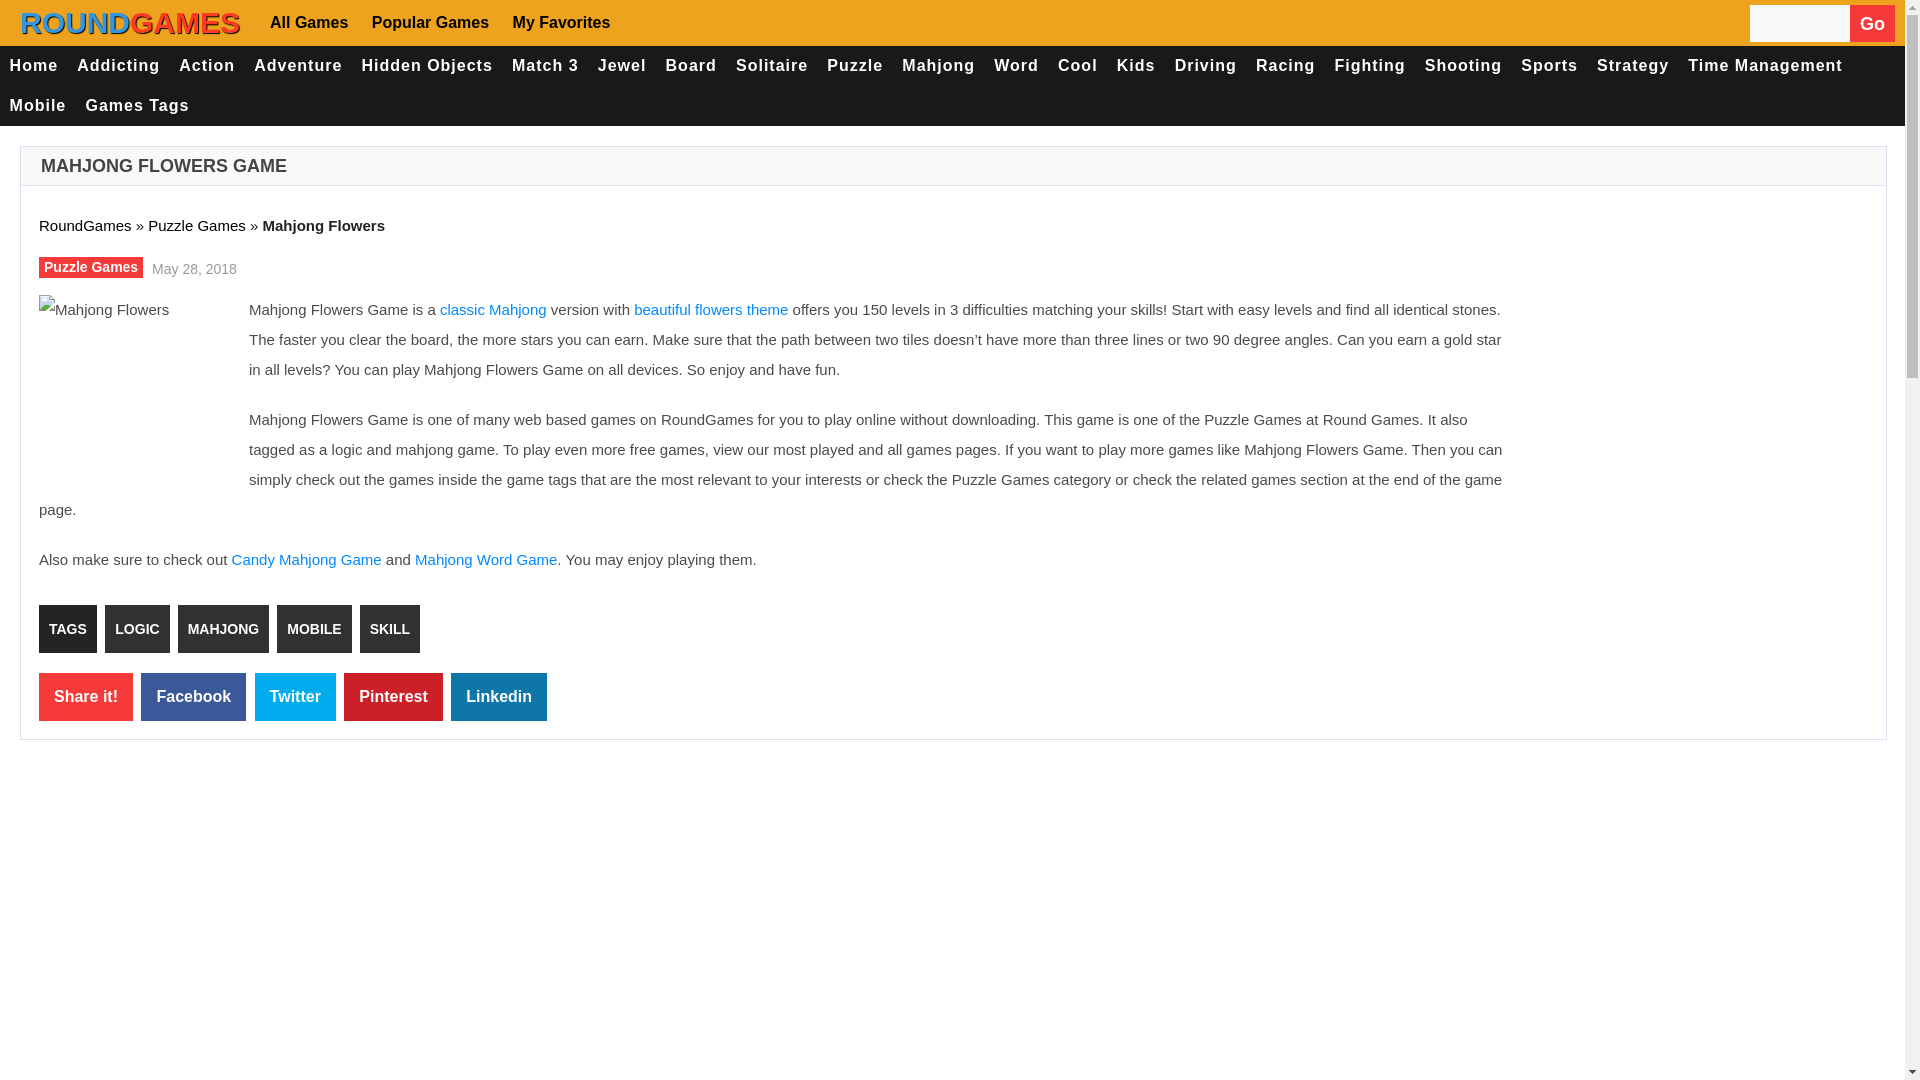 The height and width of the screenshot is (1080, 1920). What do you see at coordinates (427, 66) in the screenshot?
I see `Hidden Objects` at bounding box center [427, 66].